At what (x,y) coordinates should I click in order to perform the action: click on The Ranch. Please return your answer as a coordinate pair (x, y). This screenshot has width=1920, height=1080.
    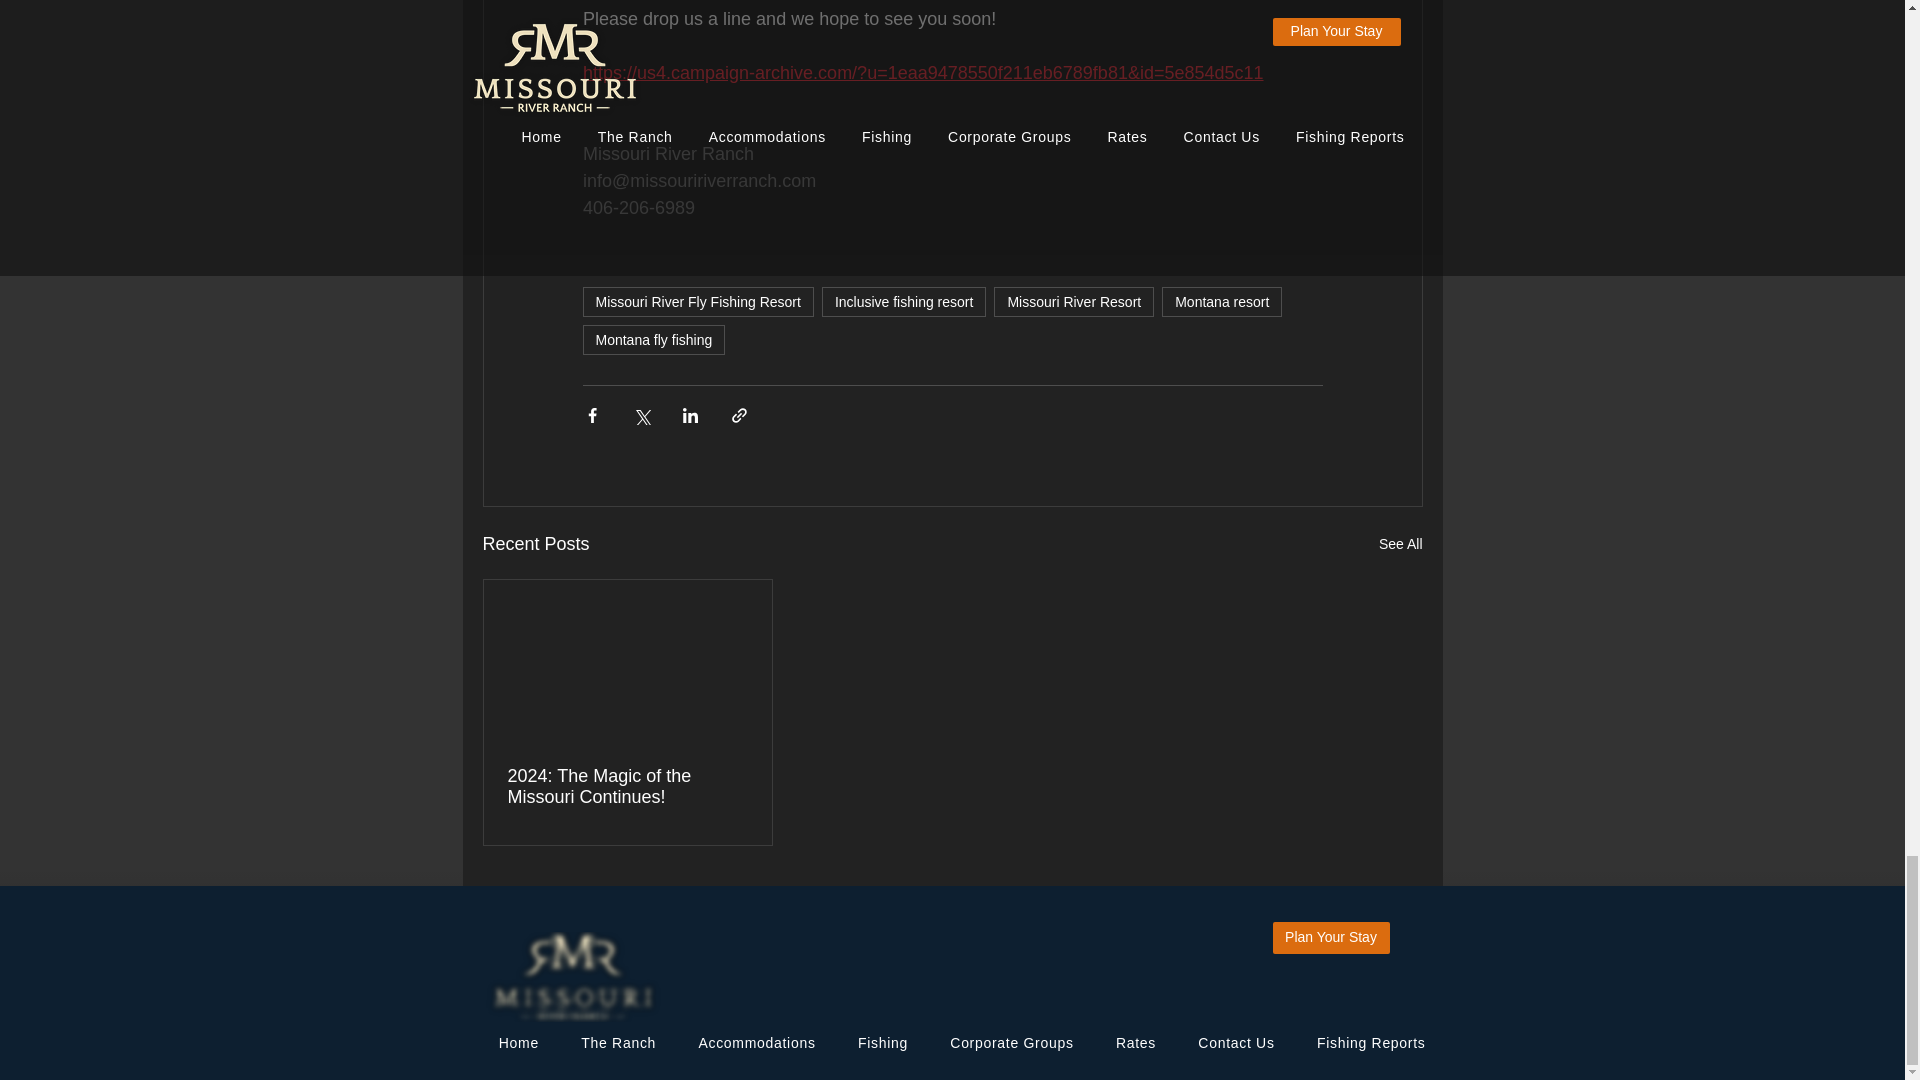
    Looking at the image, I should click on (610, 1043).